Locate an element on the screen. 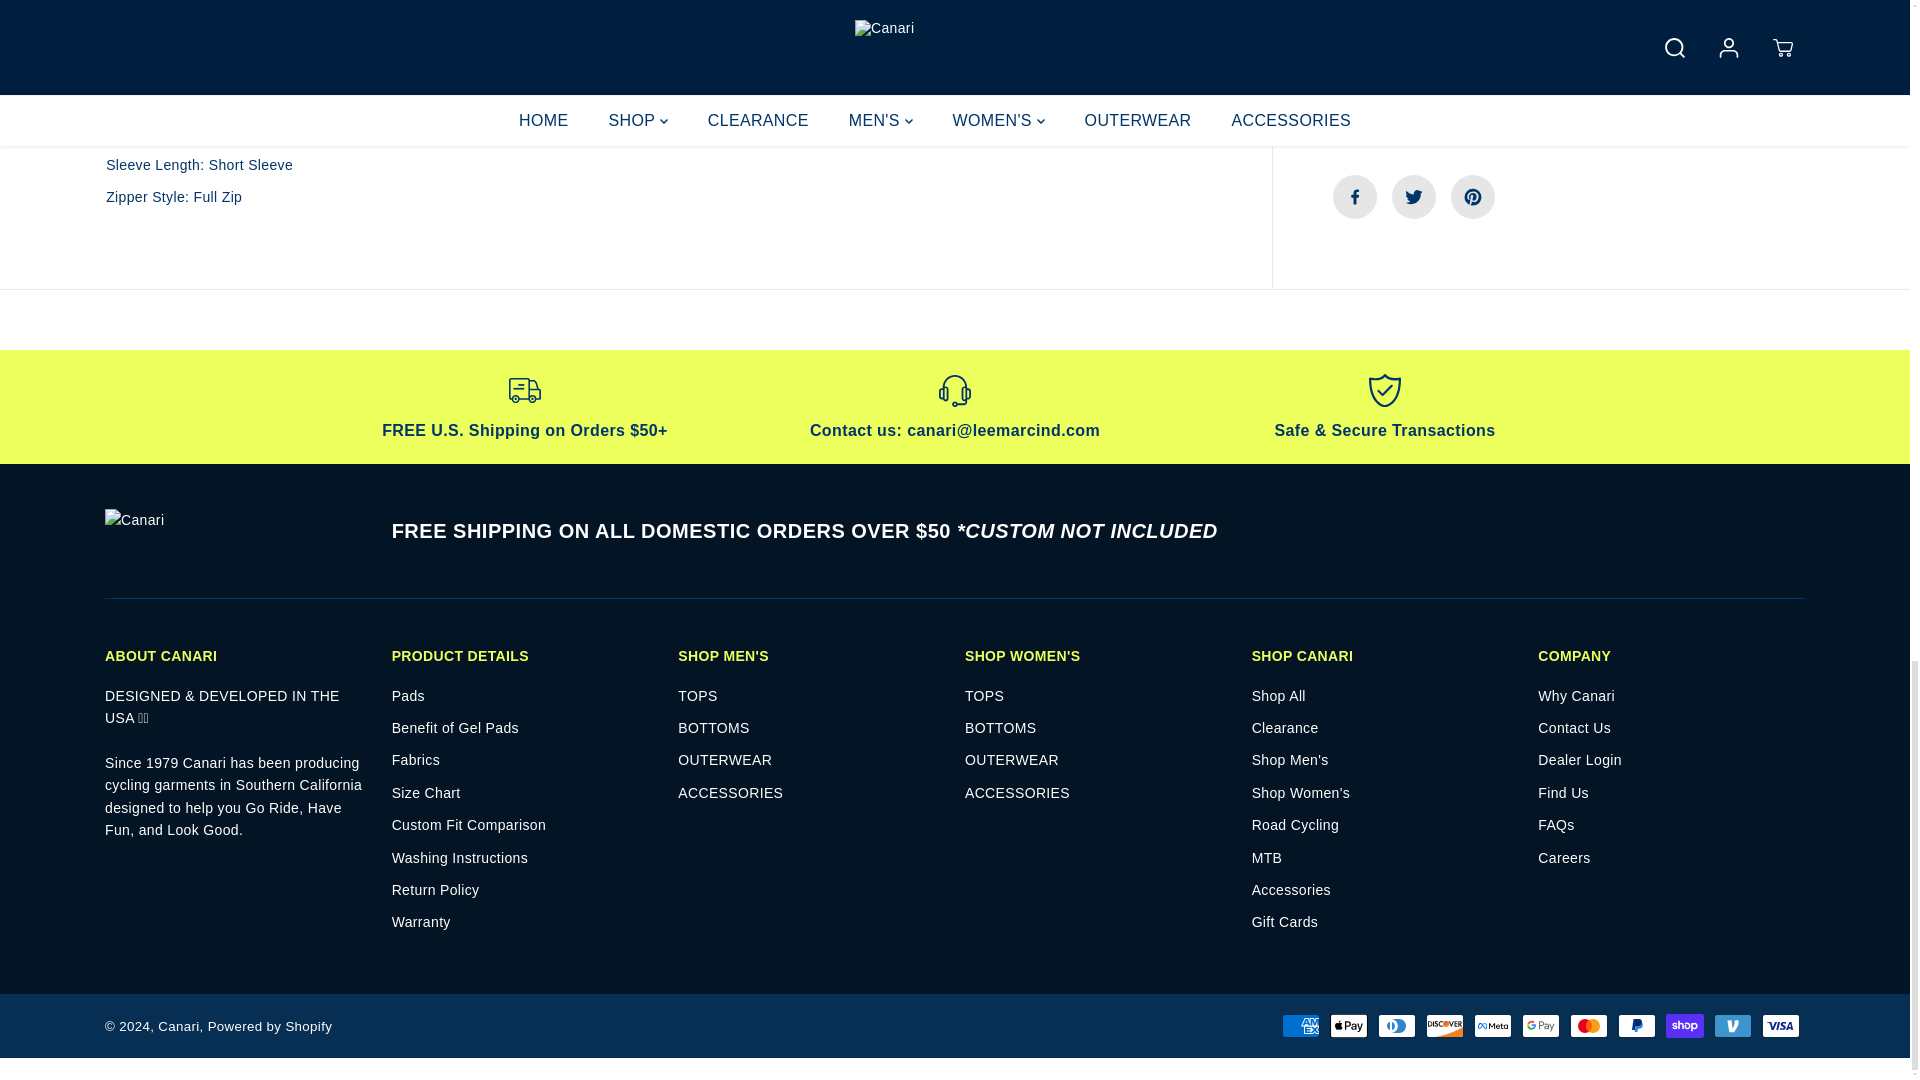  American Express is located at coordinates (1301, 1026).